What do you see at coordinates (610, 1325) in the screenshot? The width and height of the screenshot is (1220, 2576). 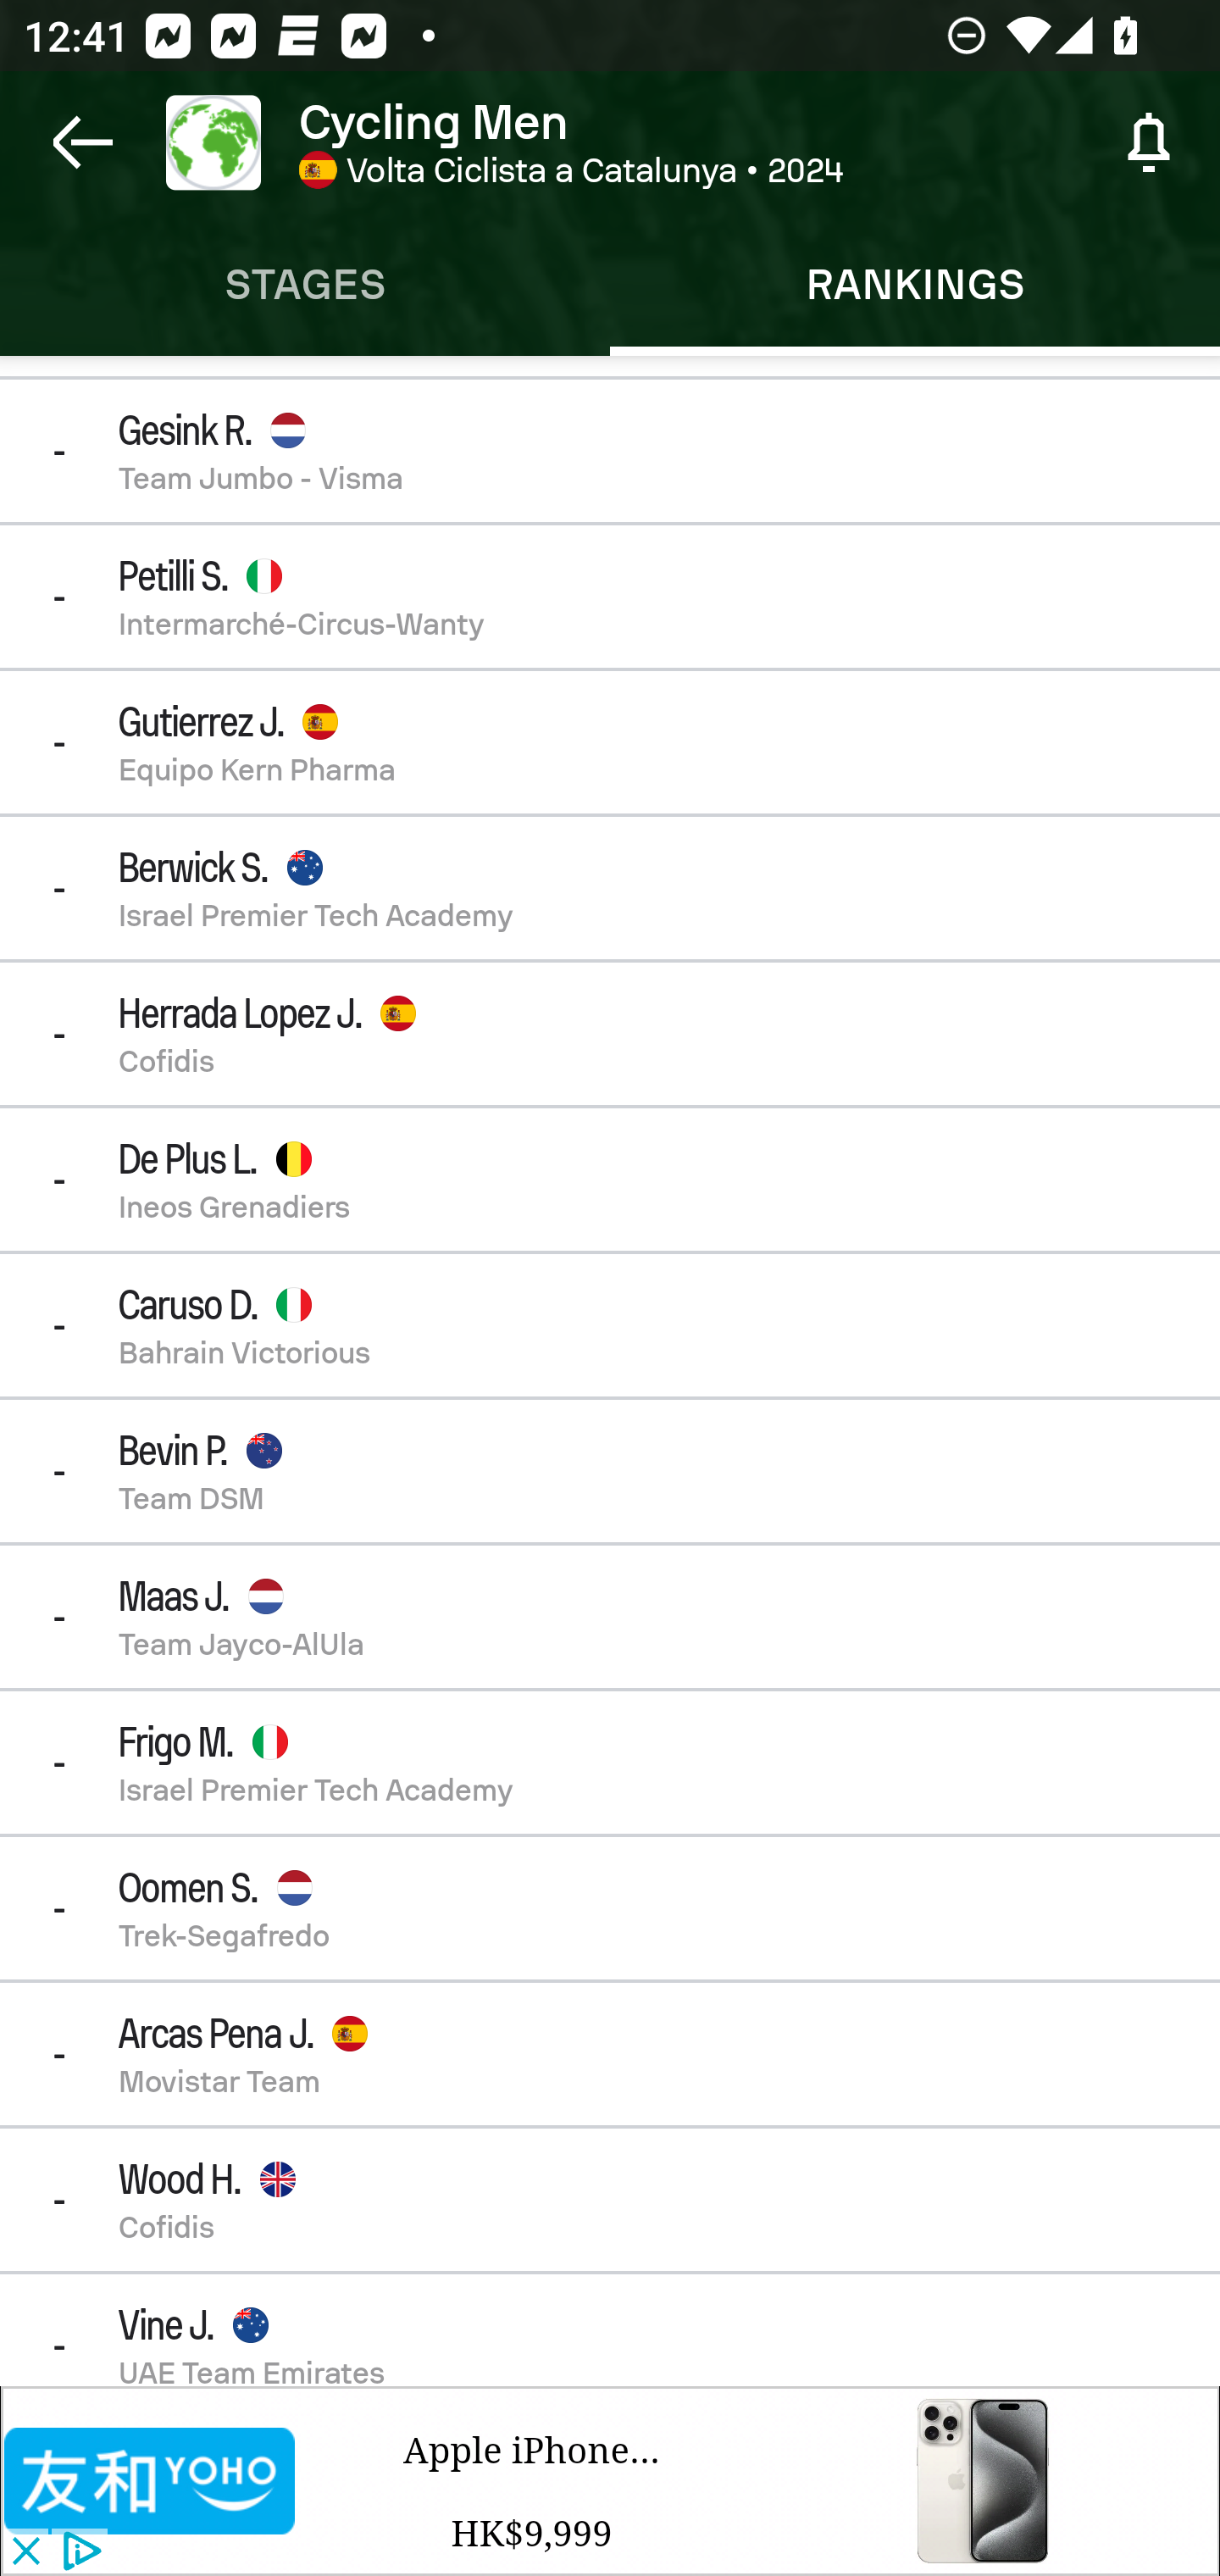 I see `- Caruso D. Bahrain Victorious` at bounding box center [610, 1325].